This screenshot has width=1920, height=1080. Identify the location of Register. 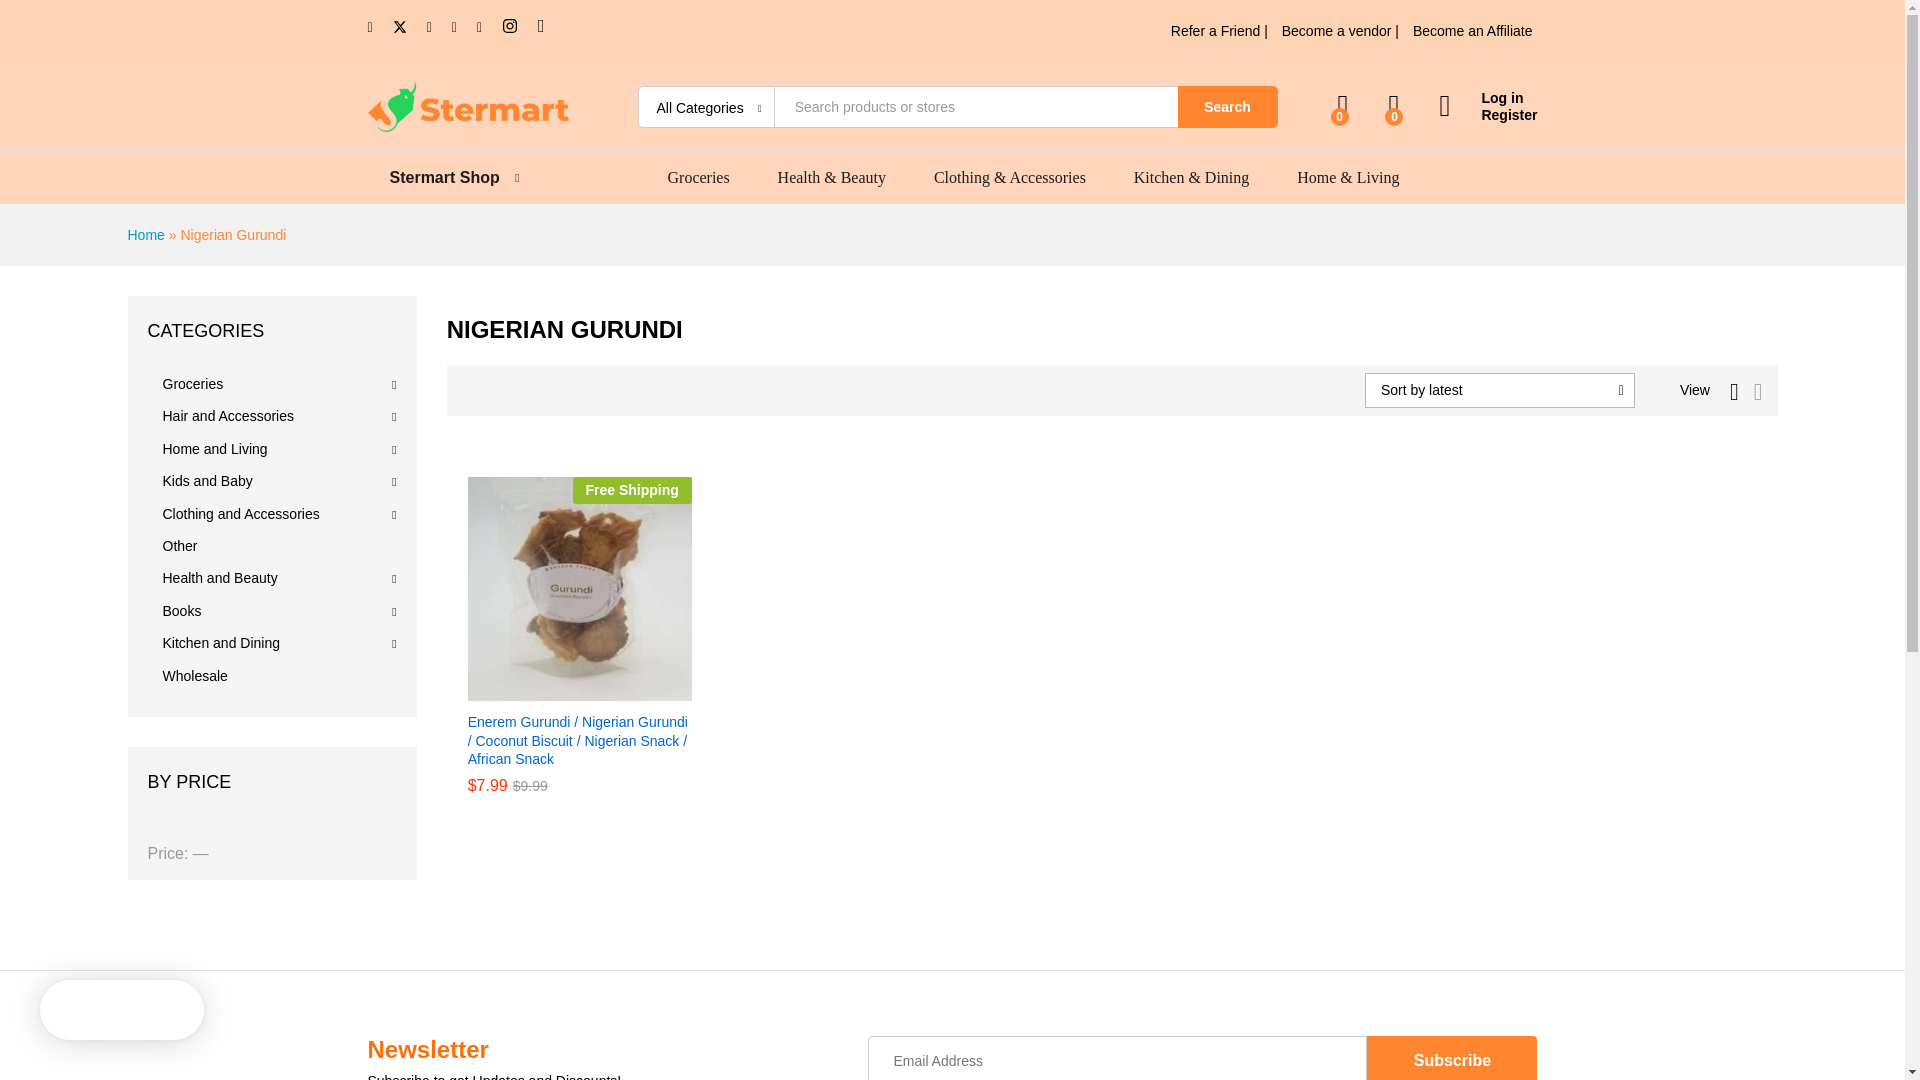
(1488, 115).